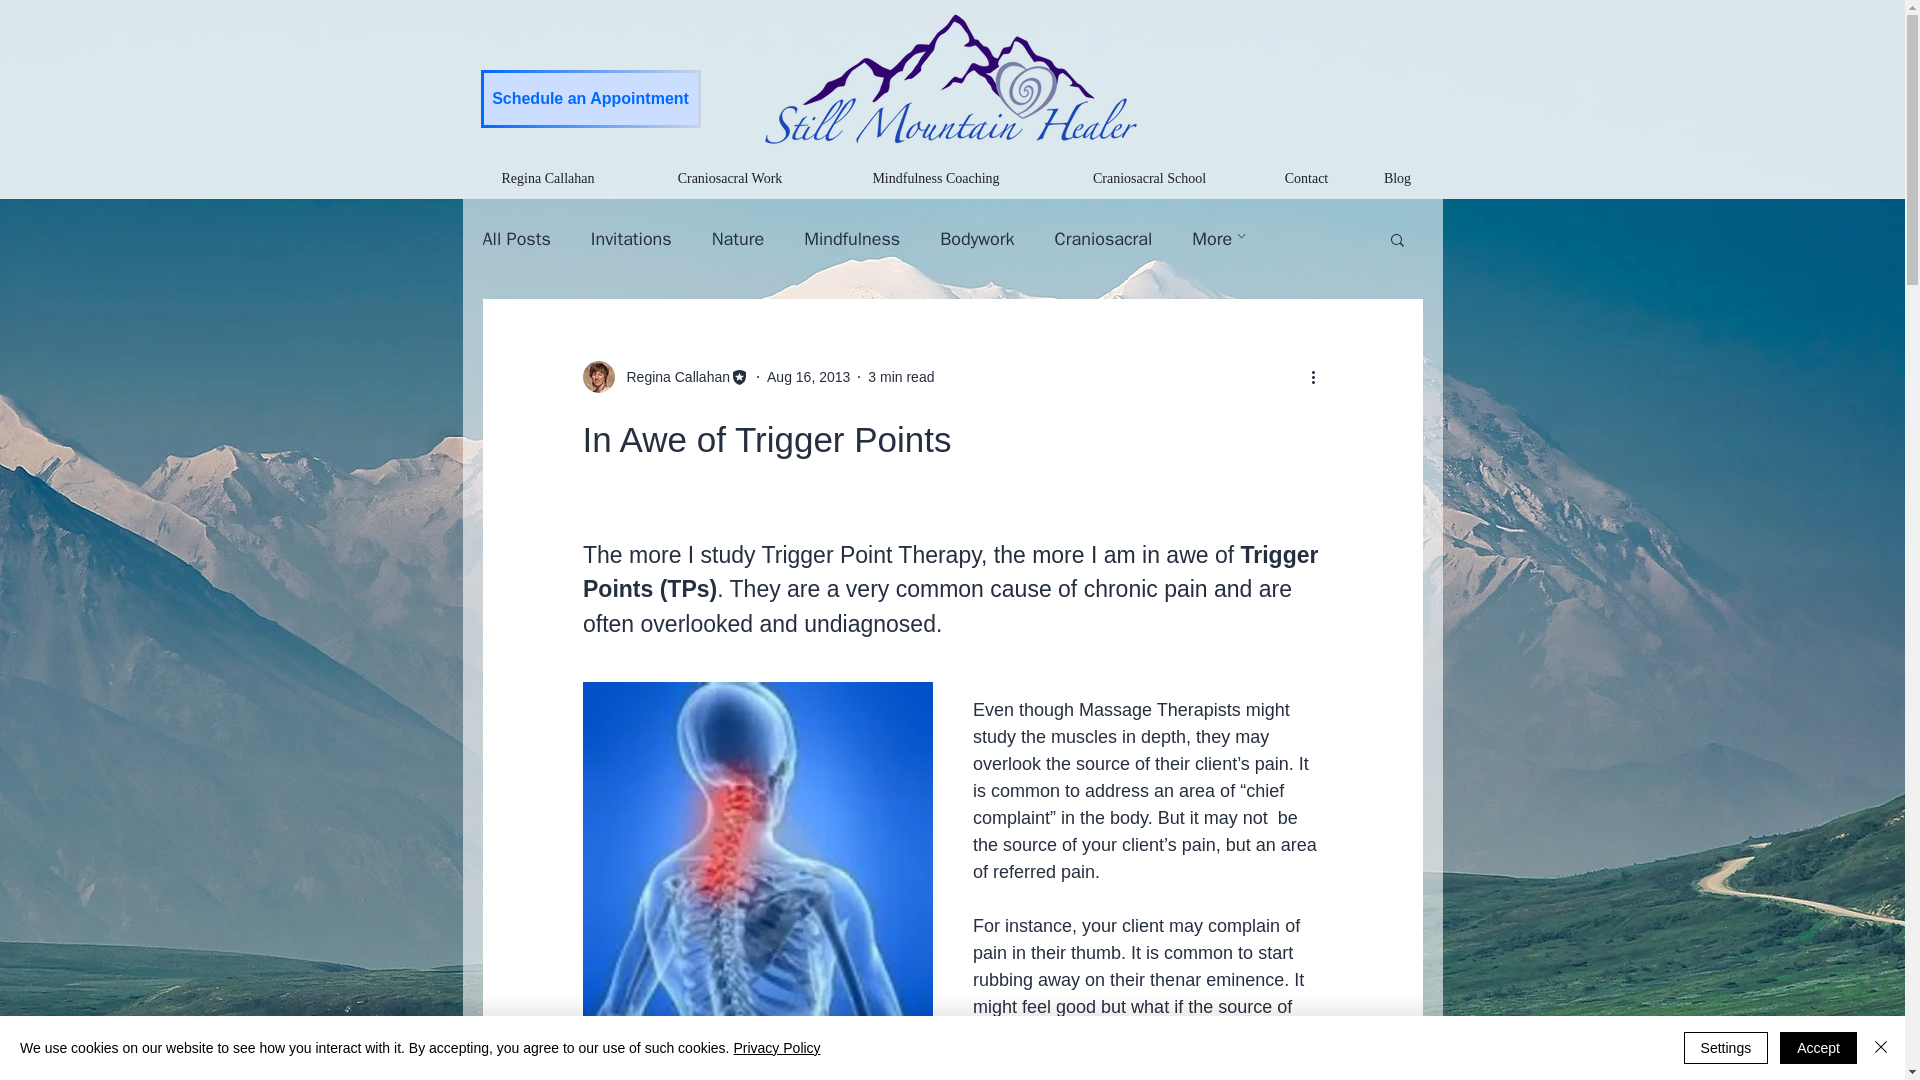 The width and height of the screenshot is (1920, 1080). I want to click on Bodywork, so click(976, 238).